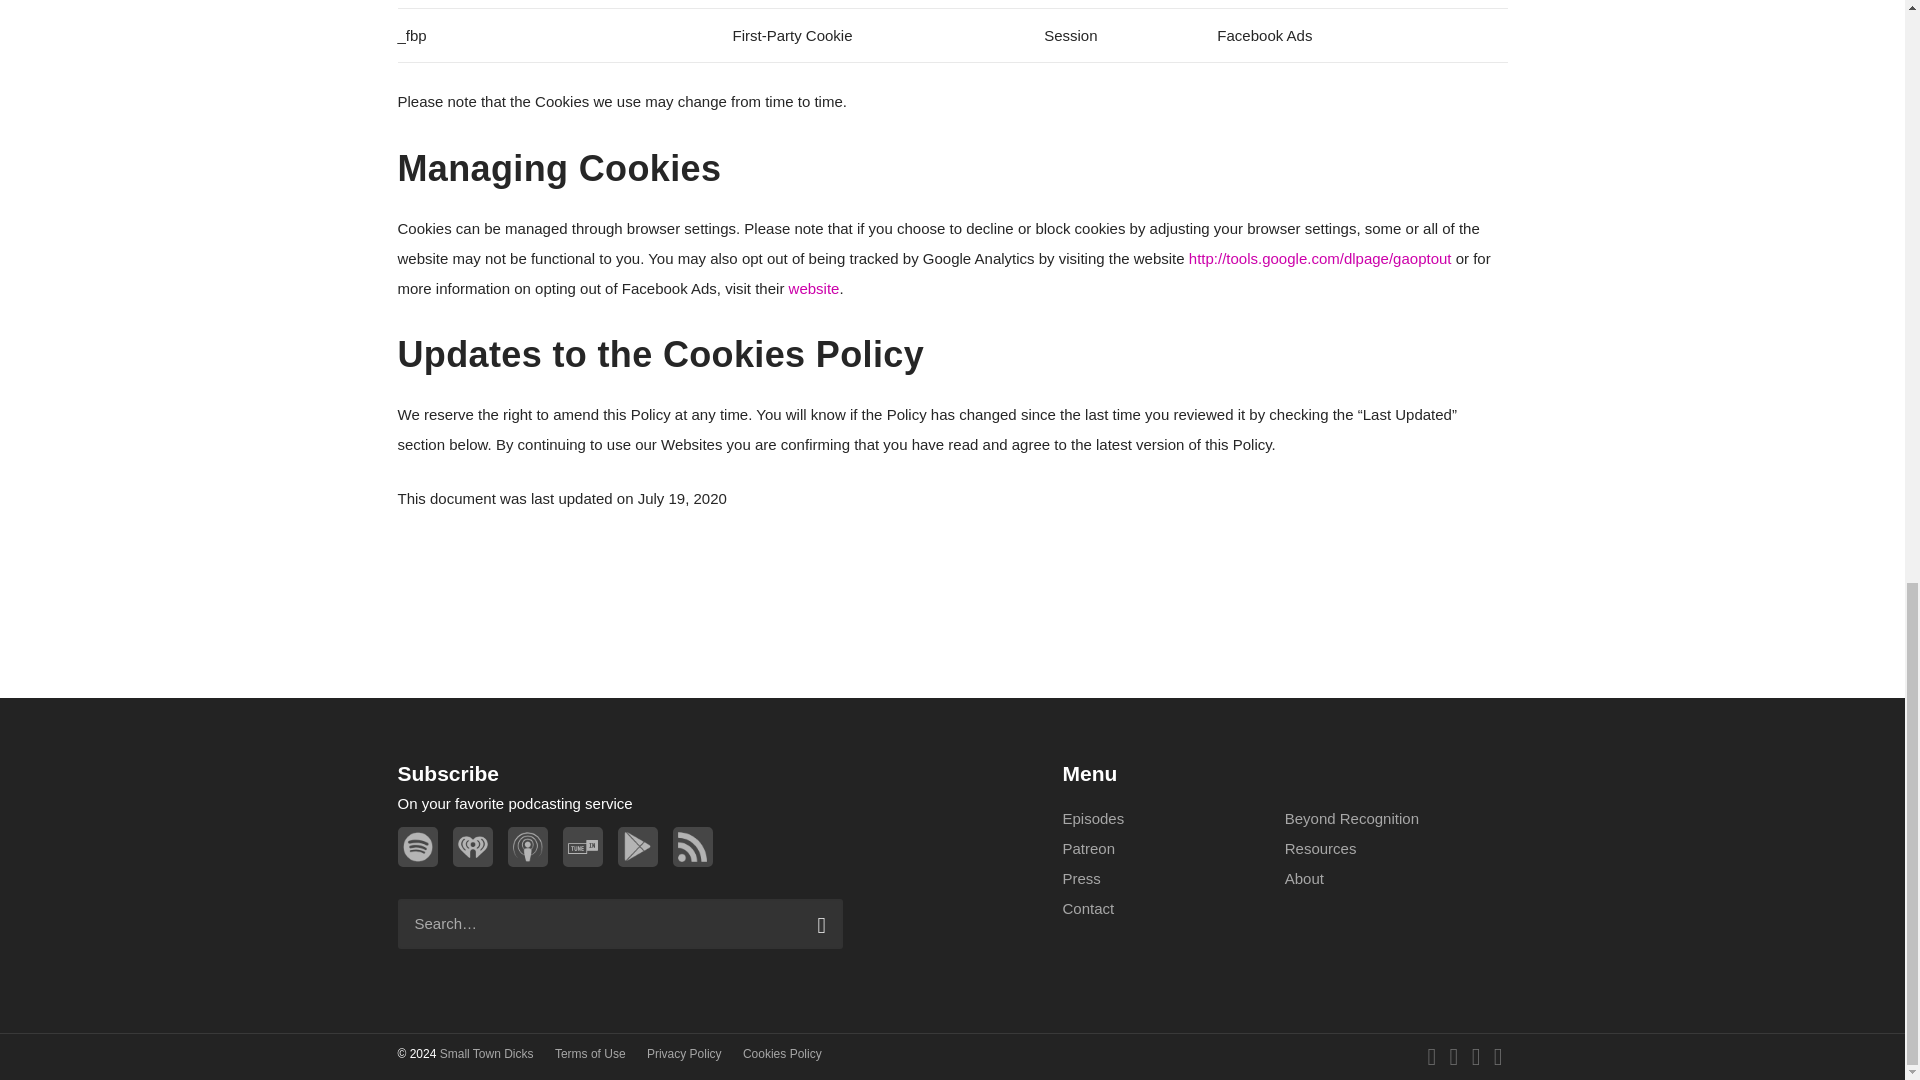  Describe the element at coordinates (1320, 848) in the screenshot. I see `Resources` at that location.